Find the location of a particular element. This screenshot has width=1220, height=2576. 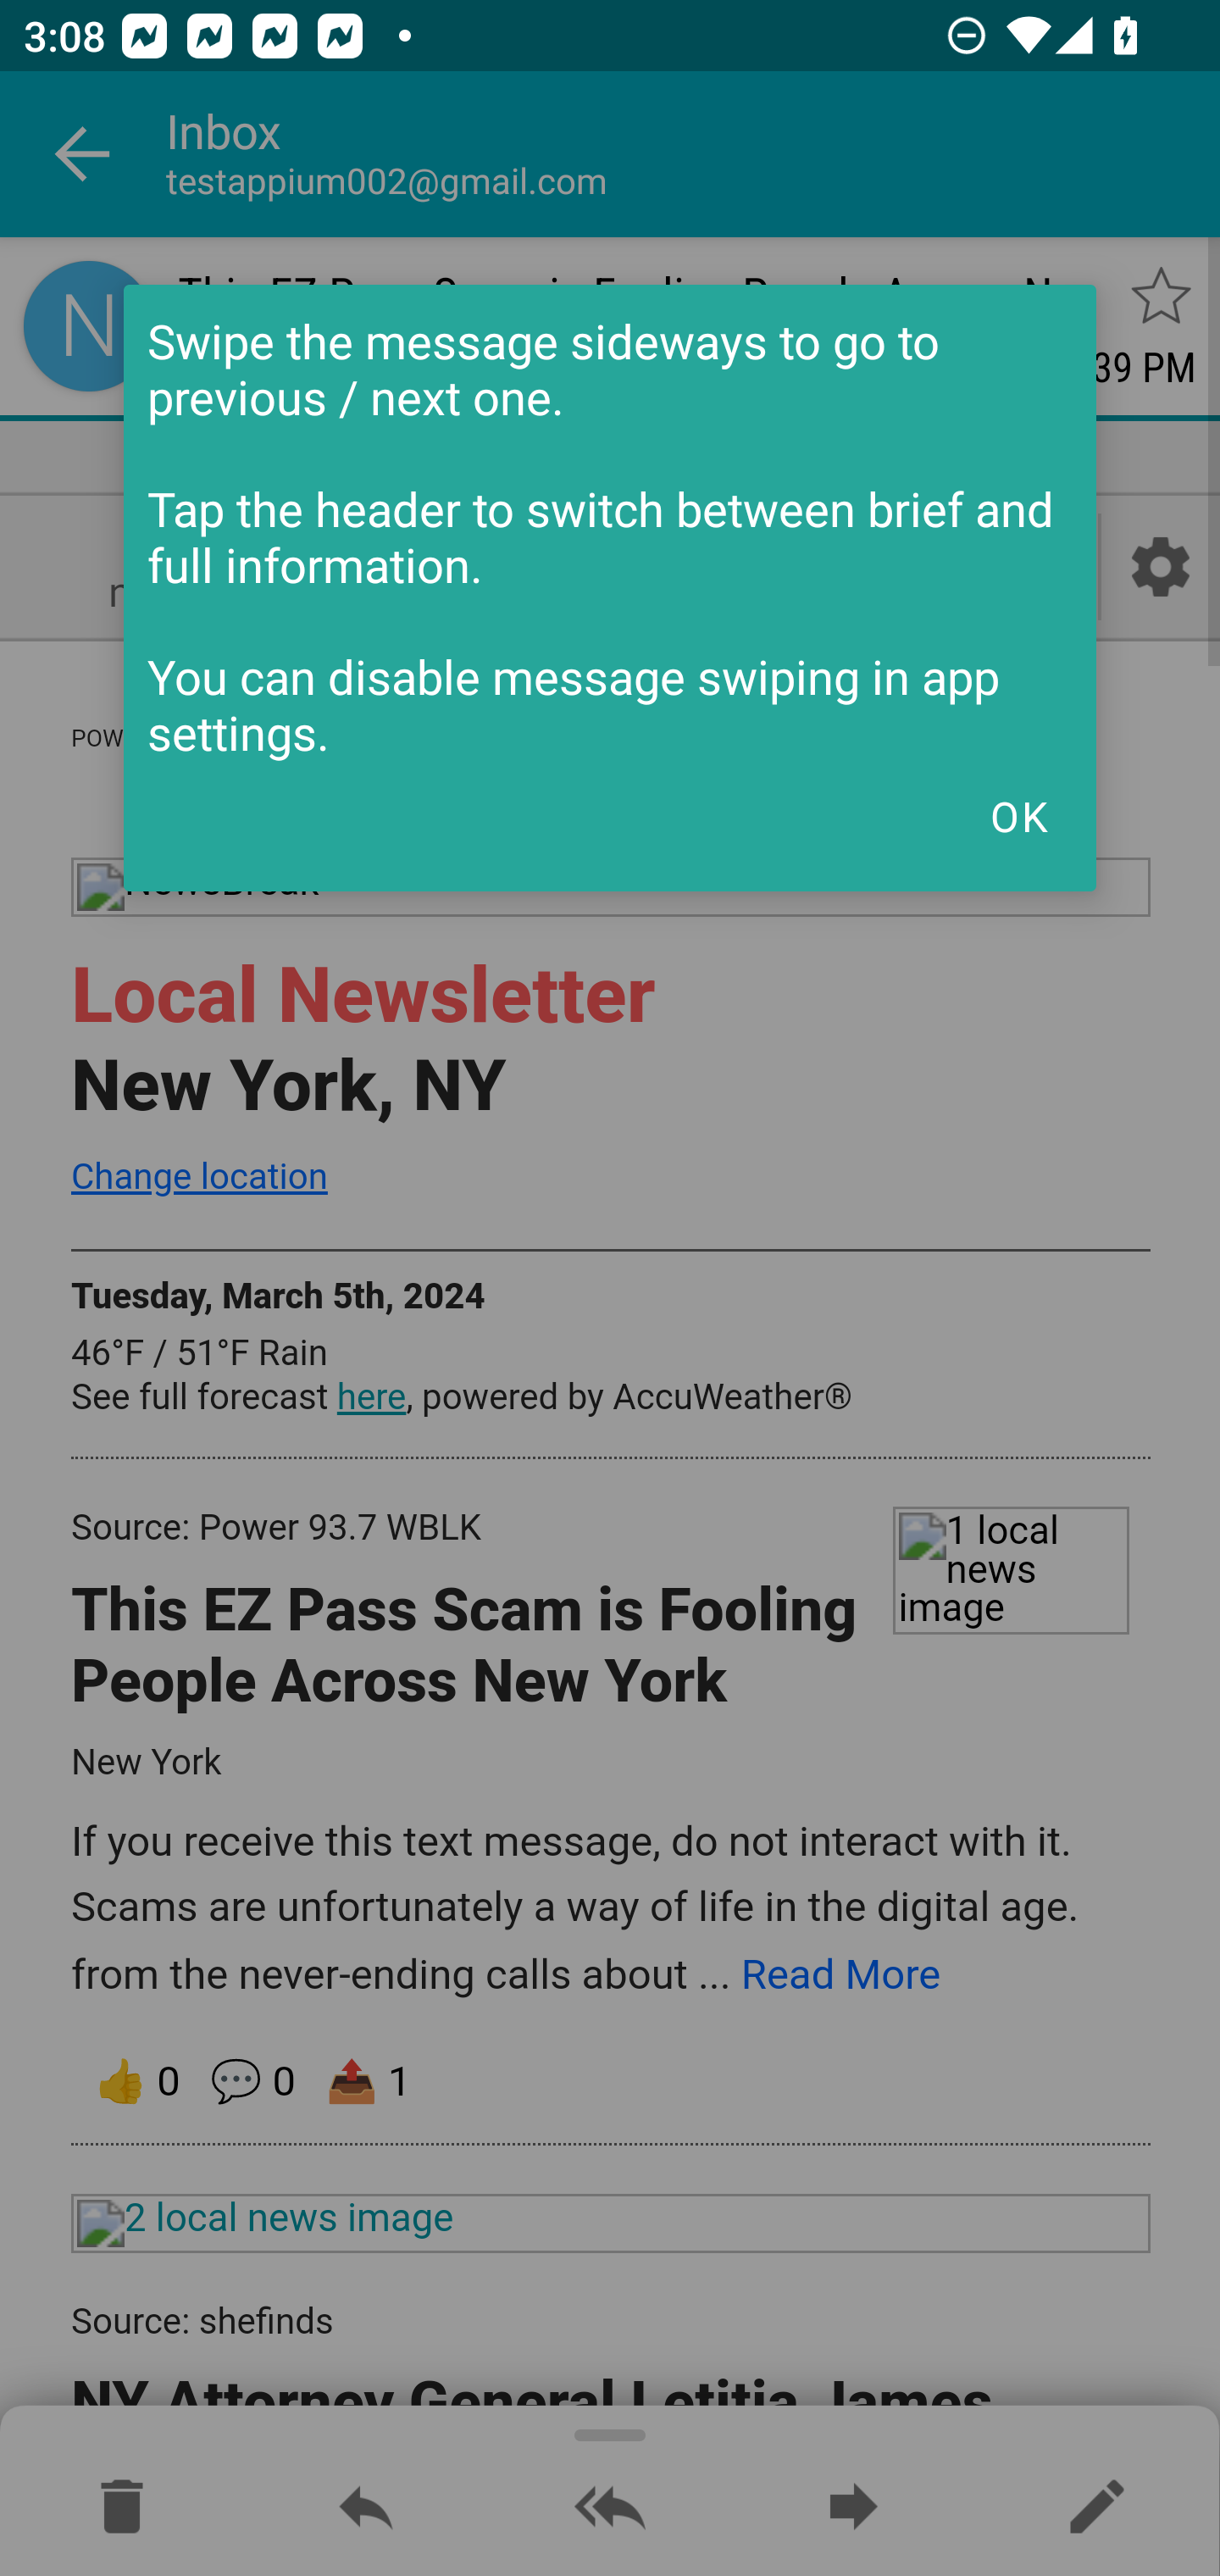

OK is located at coordinates (1018, 816).